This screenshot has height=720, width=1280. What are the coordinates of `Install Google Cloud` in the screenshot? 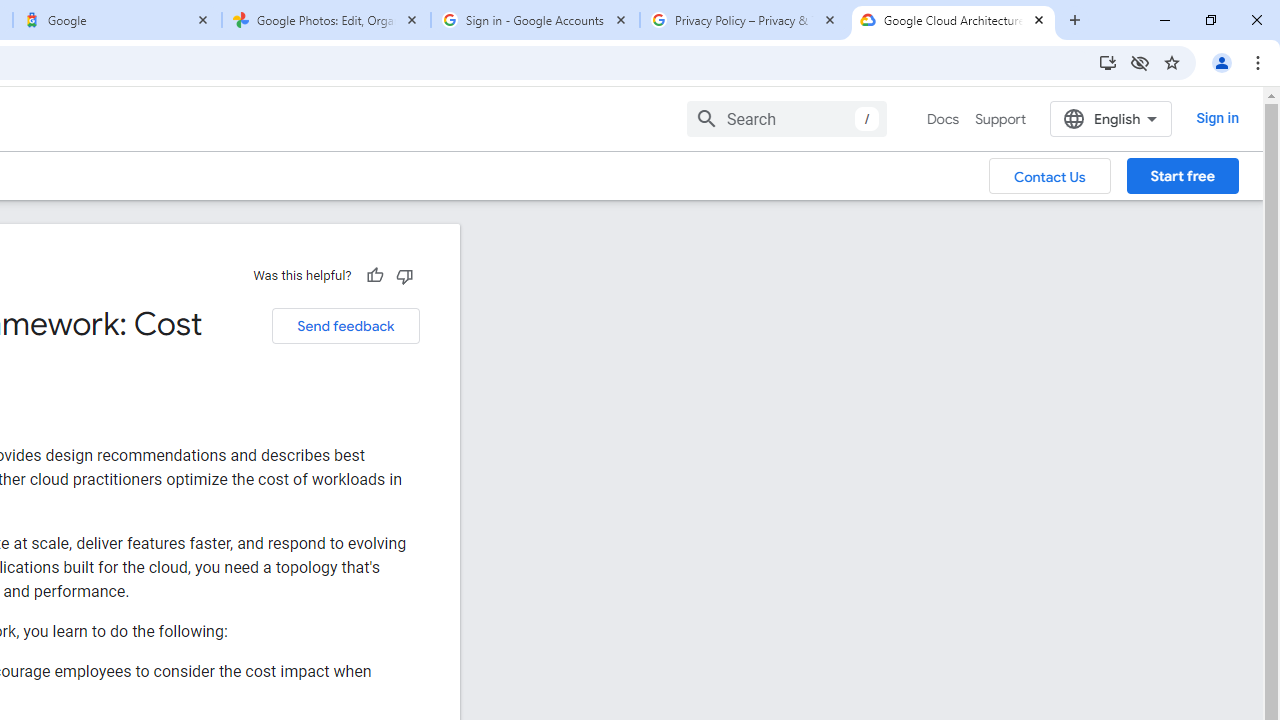 It's located at (1108, 62).